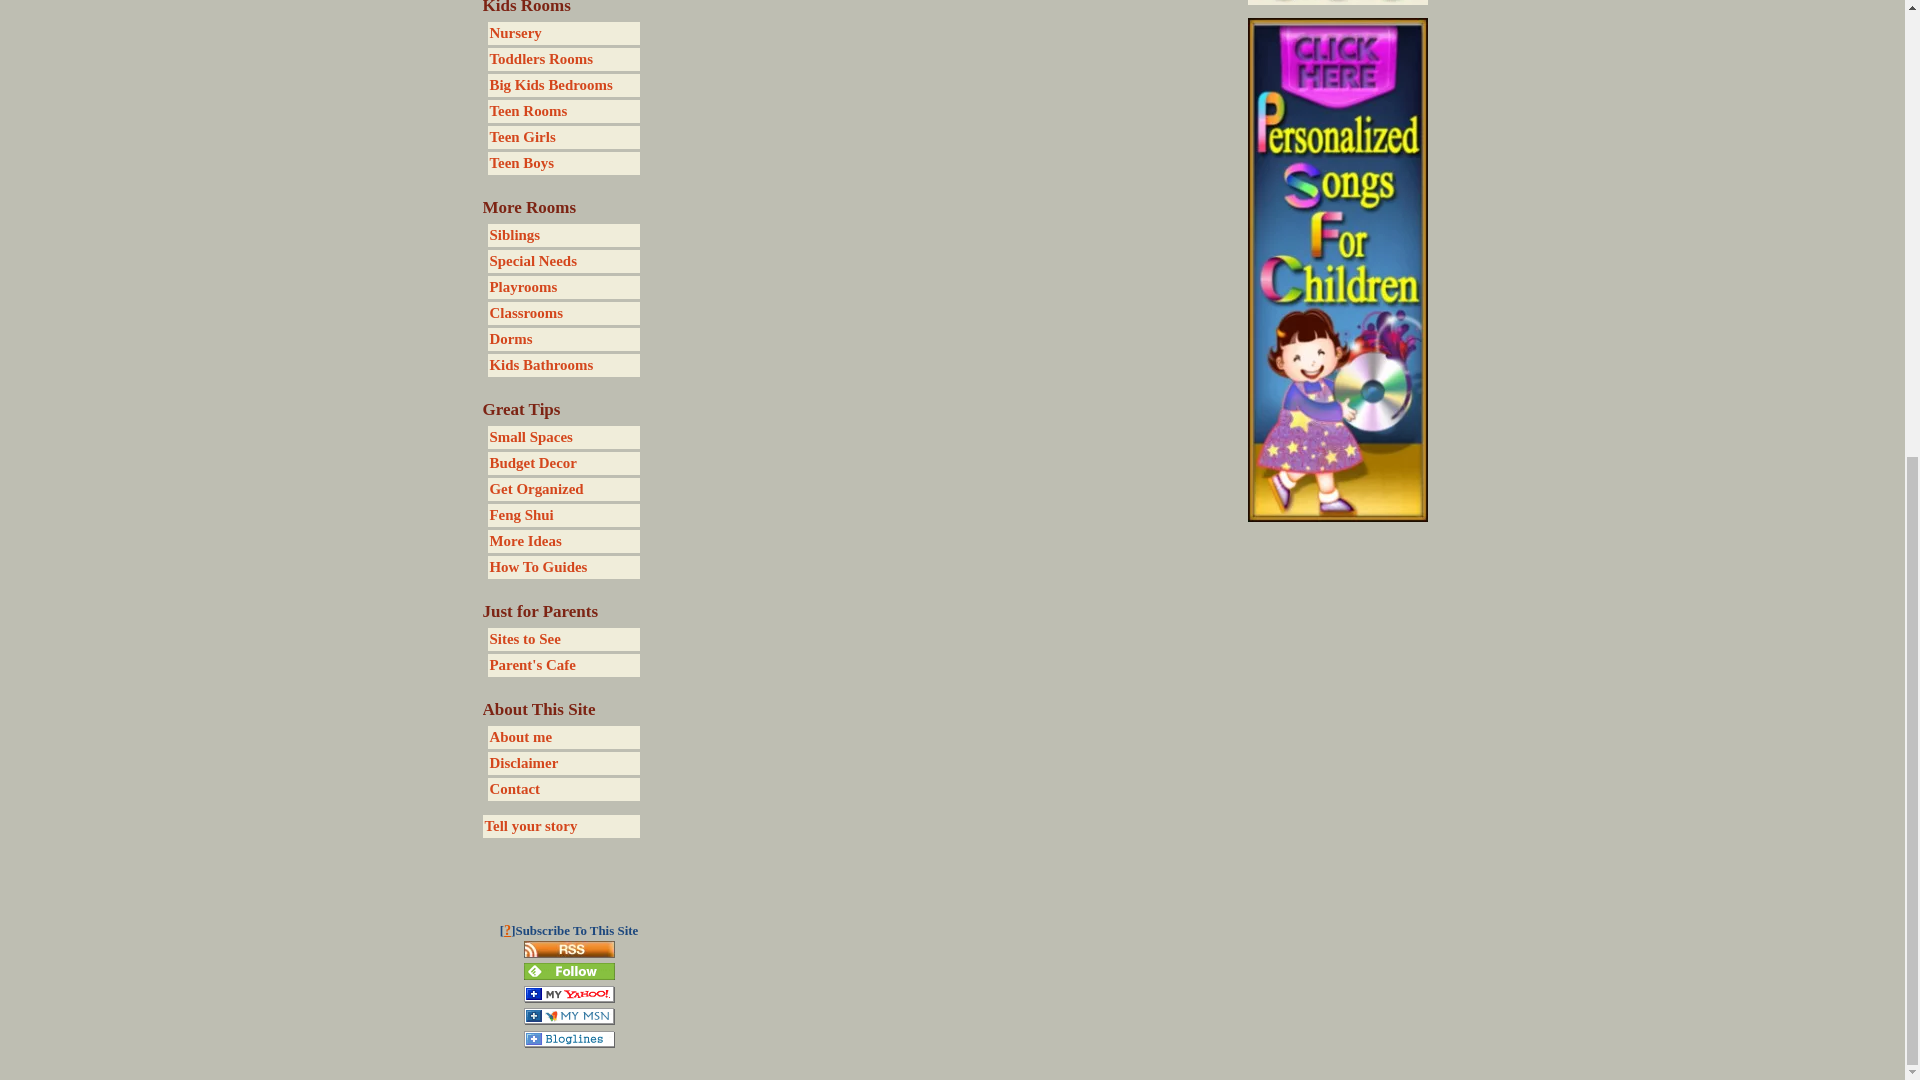  I want to click on Dorms, so click(563, 340).